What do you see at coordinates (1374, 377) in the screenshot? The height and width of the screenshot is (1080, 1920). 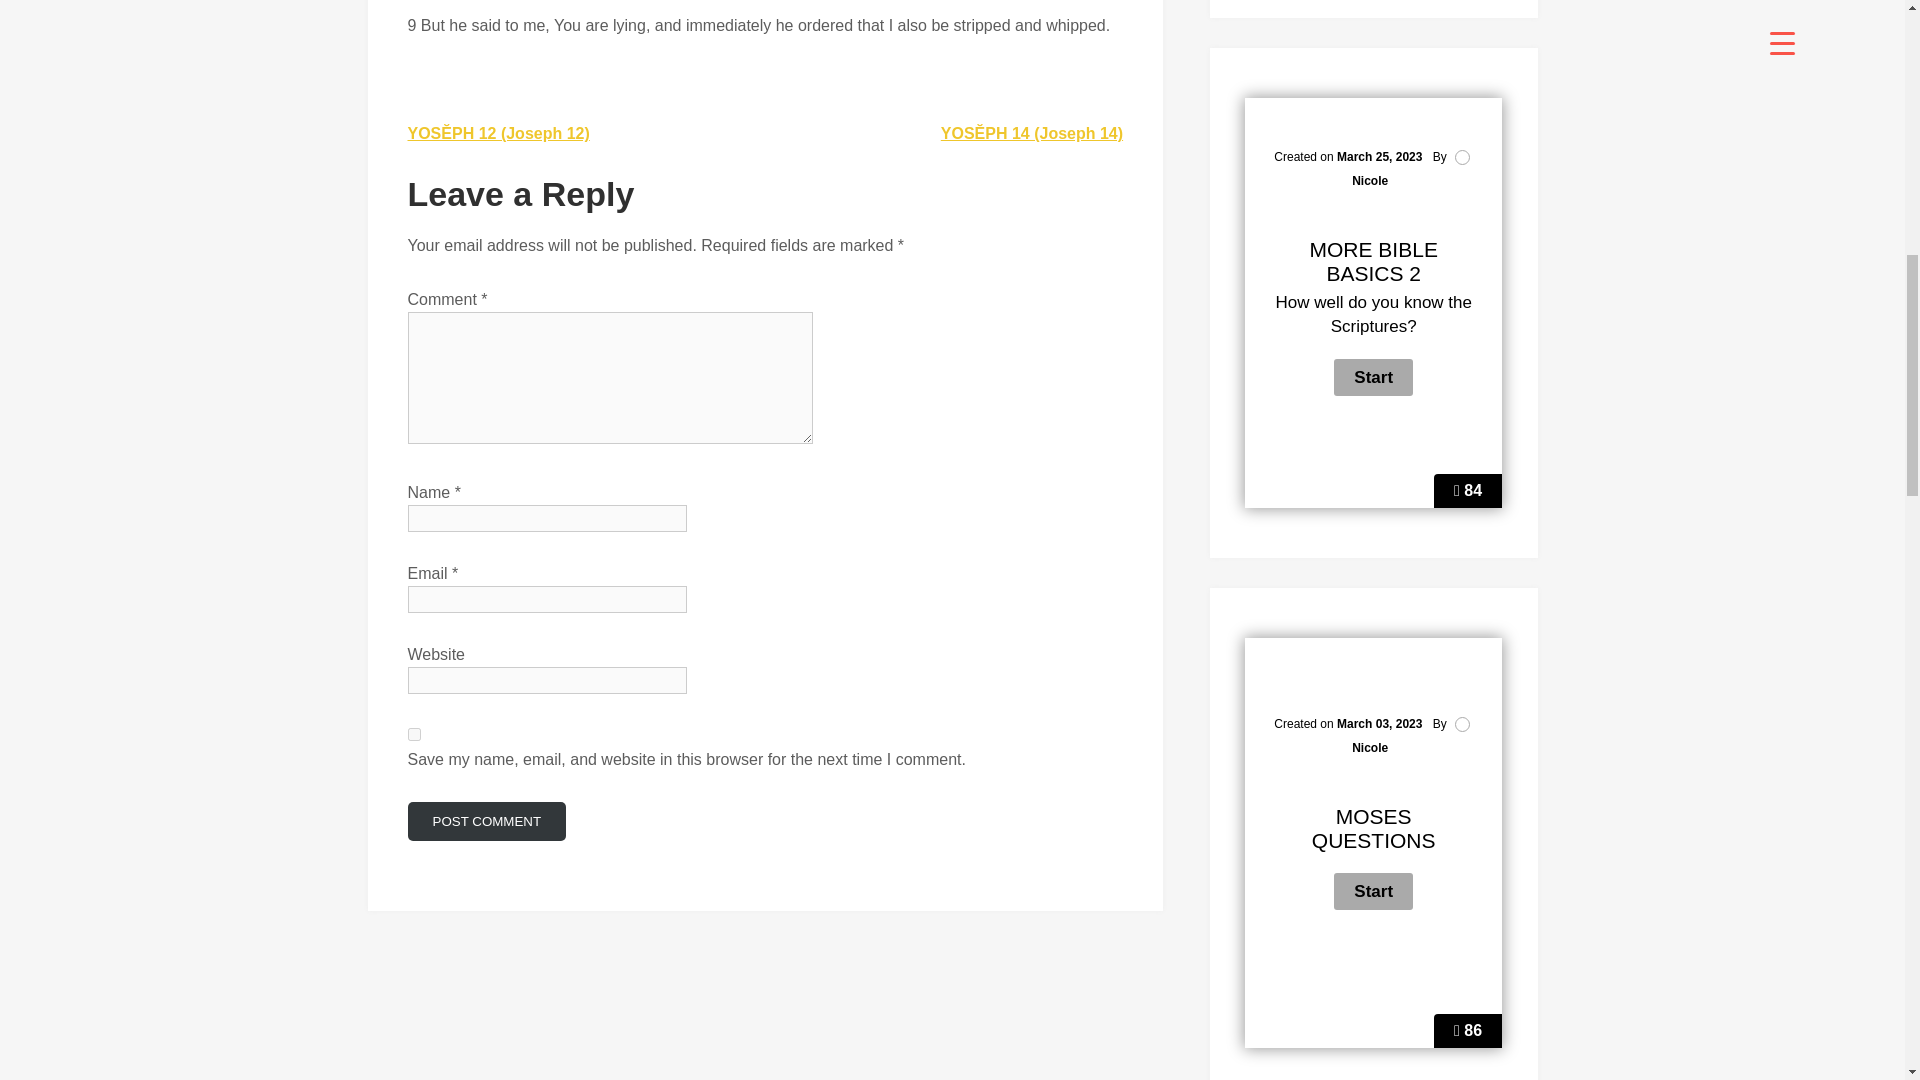 I see `Start` at bounding box center [1374, 377].